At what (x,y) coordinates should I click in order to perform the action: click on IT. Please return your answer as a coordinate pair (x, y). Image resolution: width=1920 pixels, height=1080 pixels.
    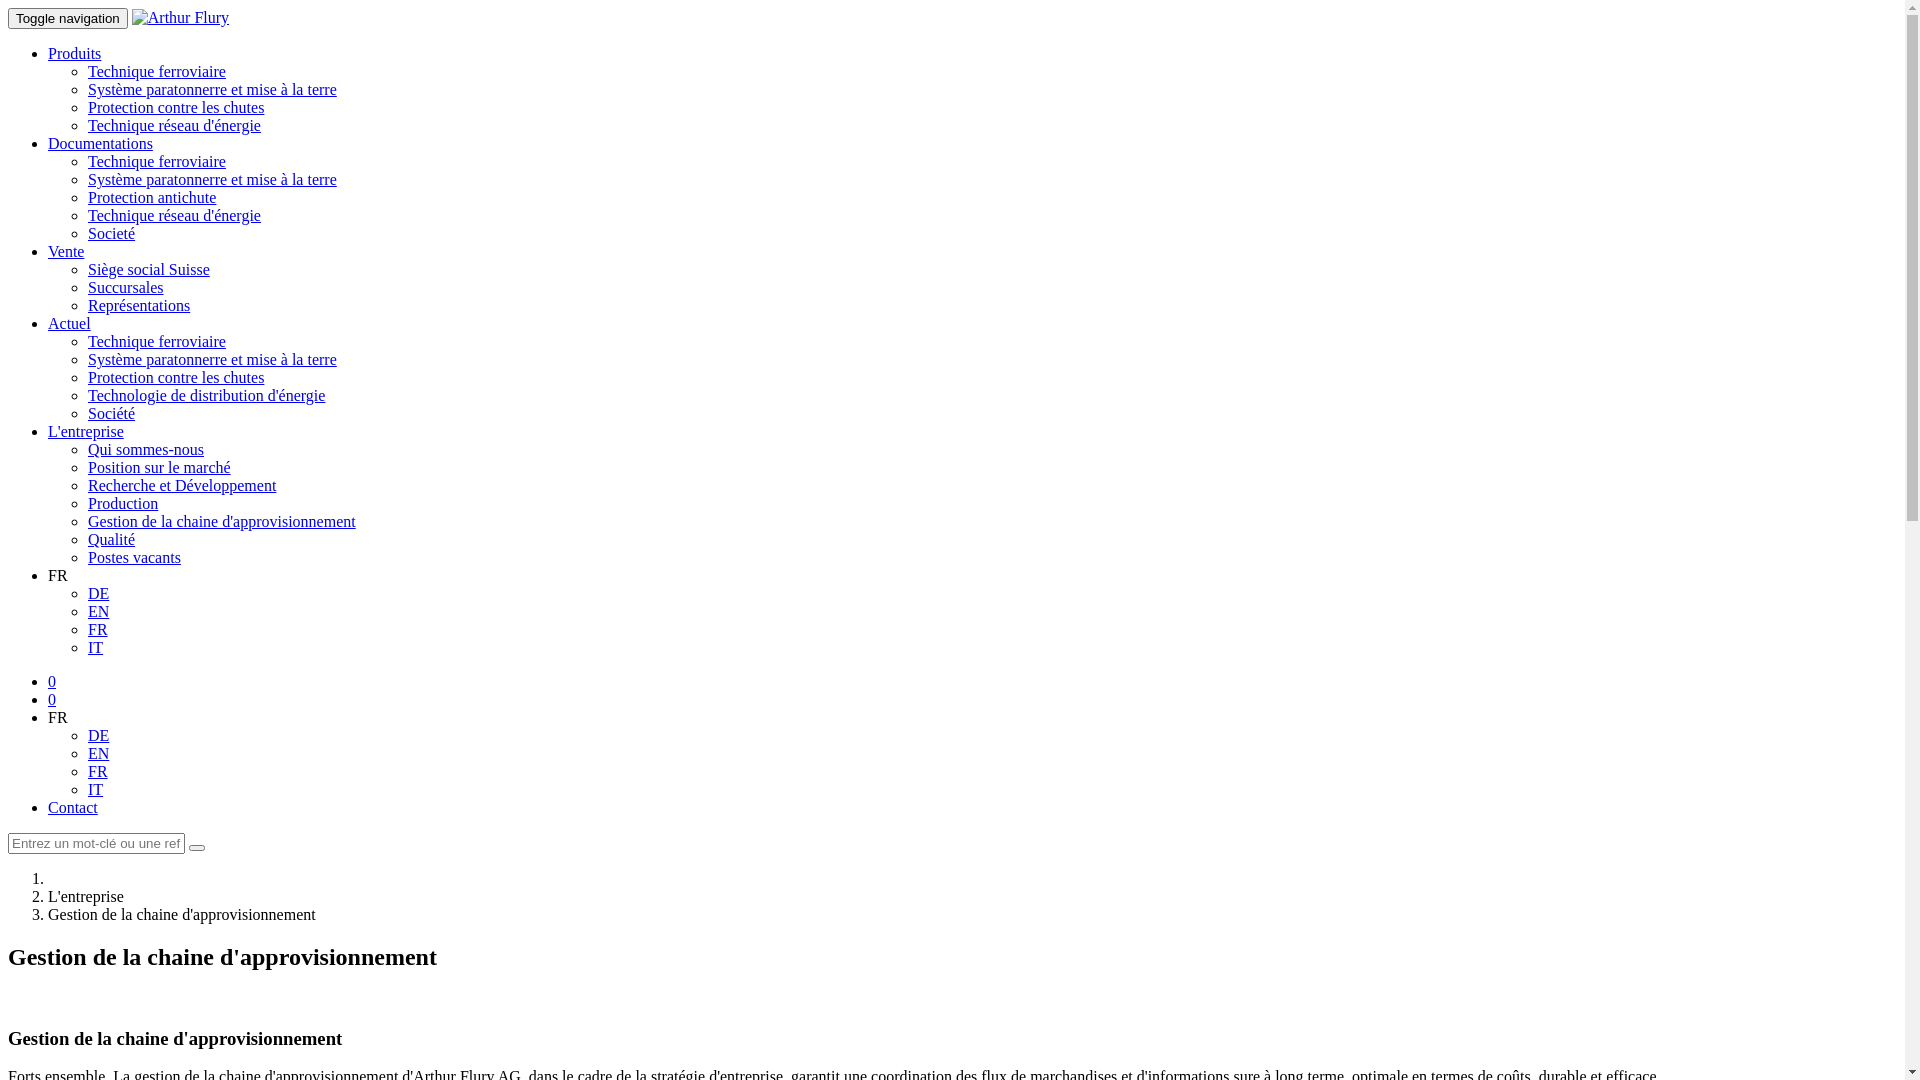
    Looking at the image, I should click on (96, 648).